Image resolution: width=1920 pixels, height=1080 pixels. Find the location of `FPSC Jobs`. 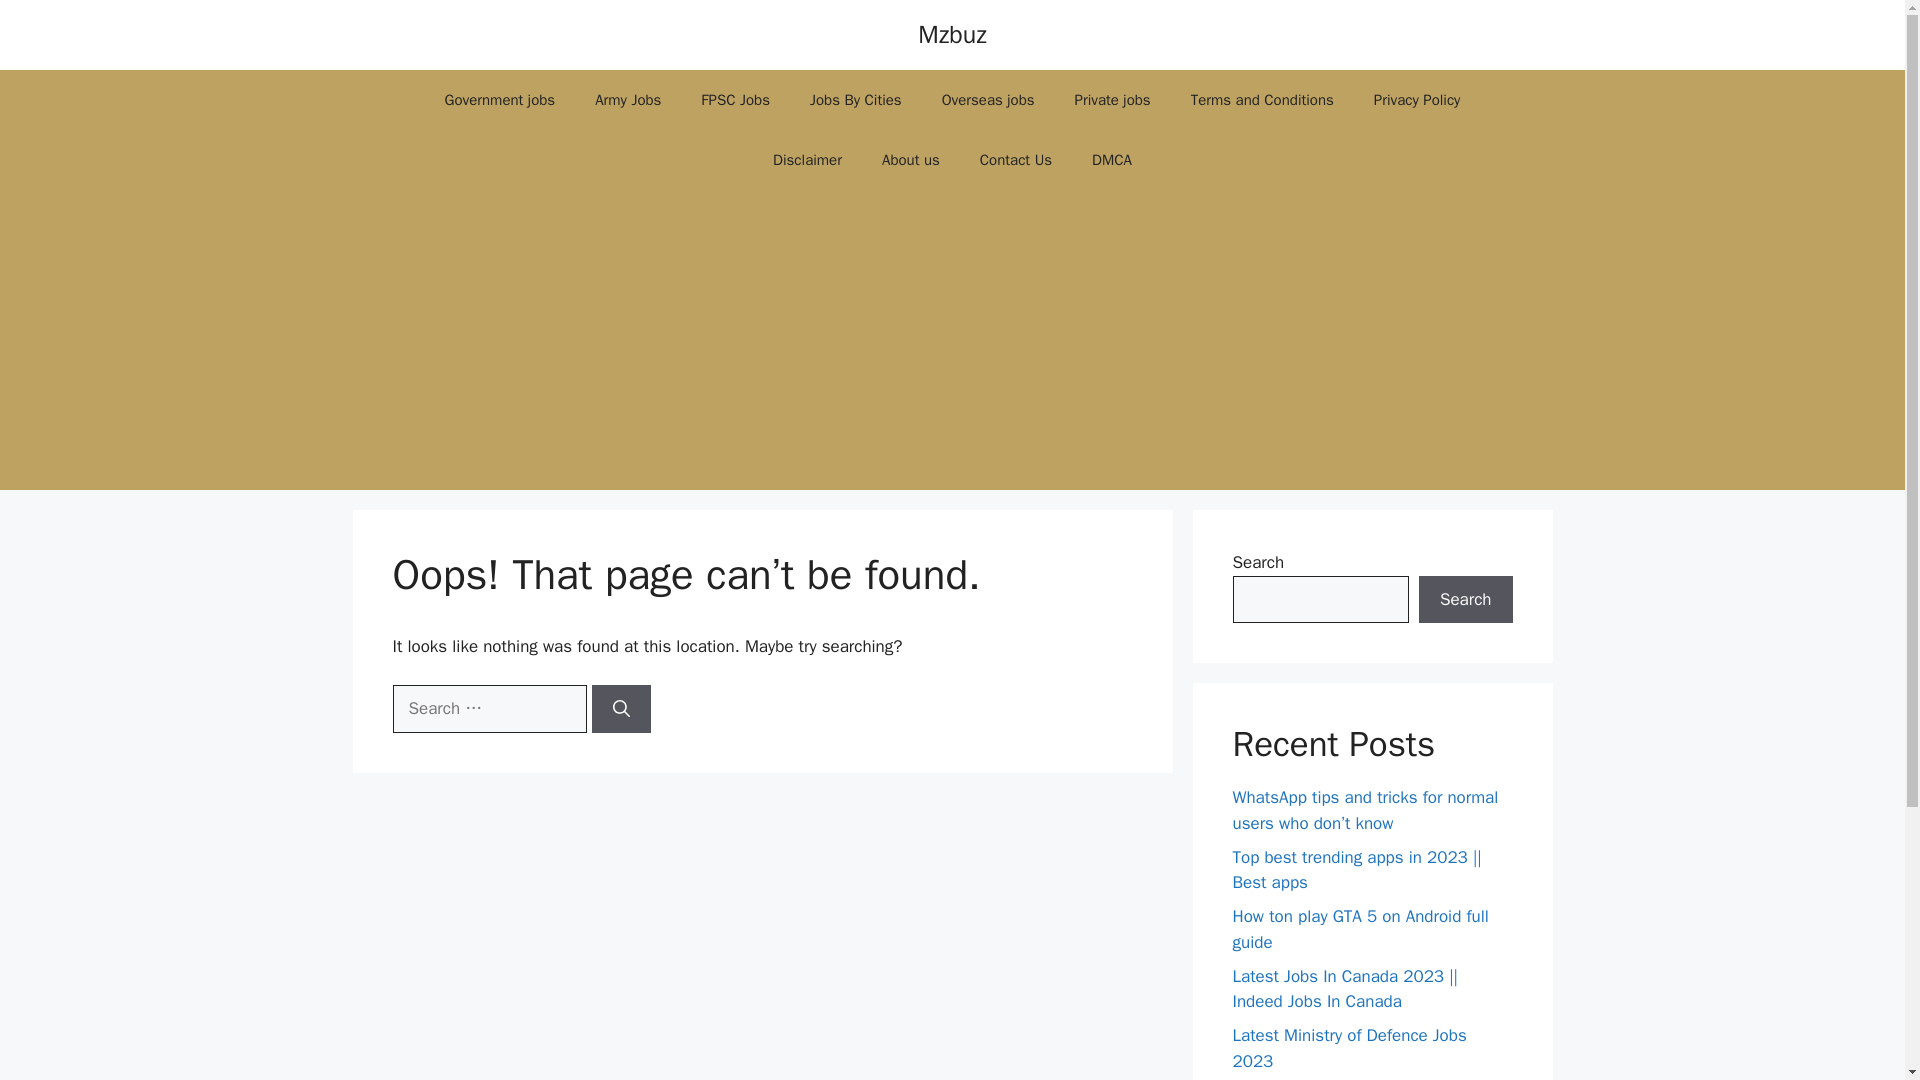

FPSC Jobs is located at coordinates (735, 100).